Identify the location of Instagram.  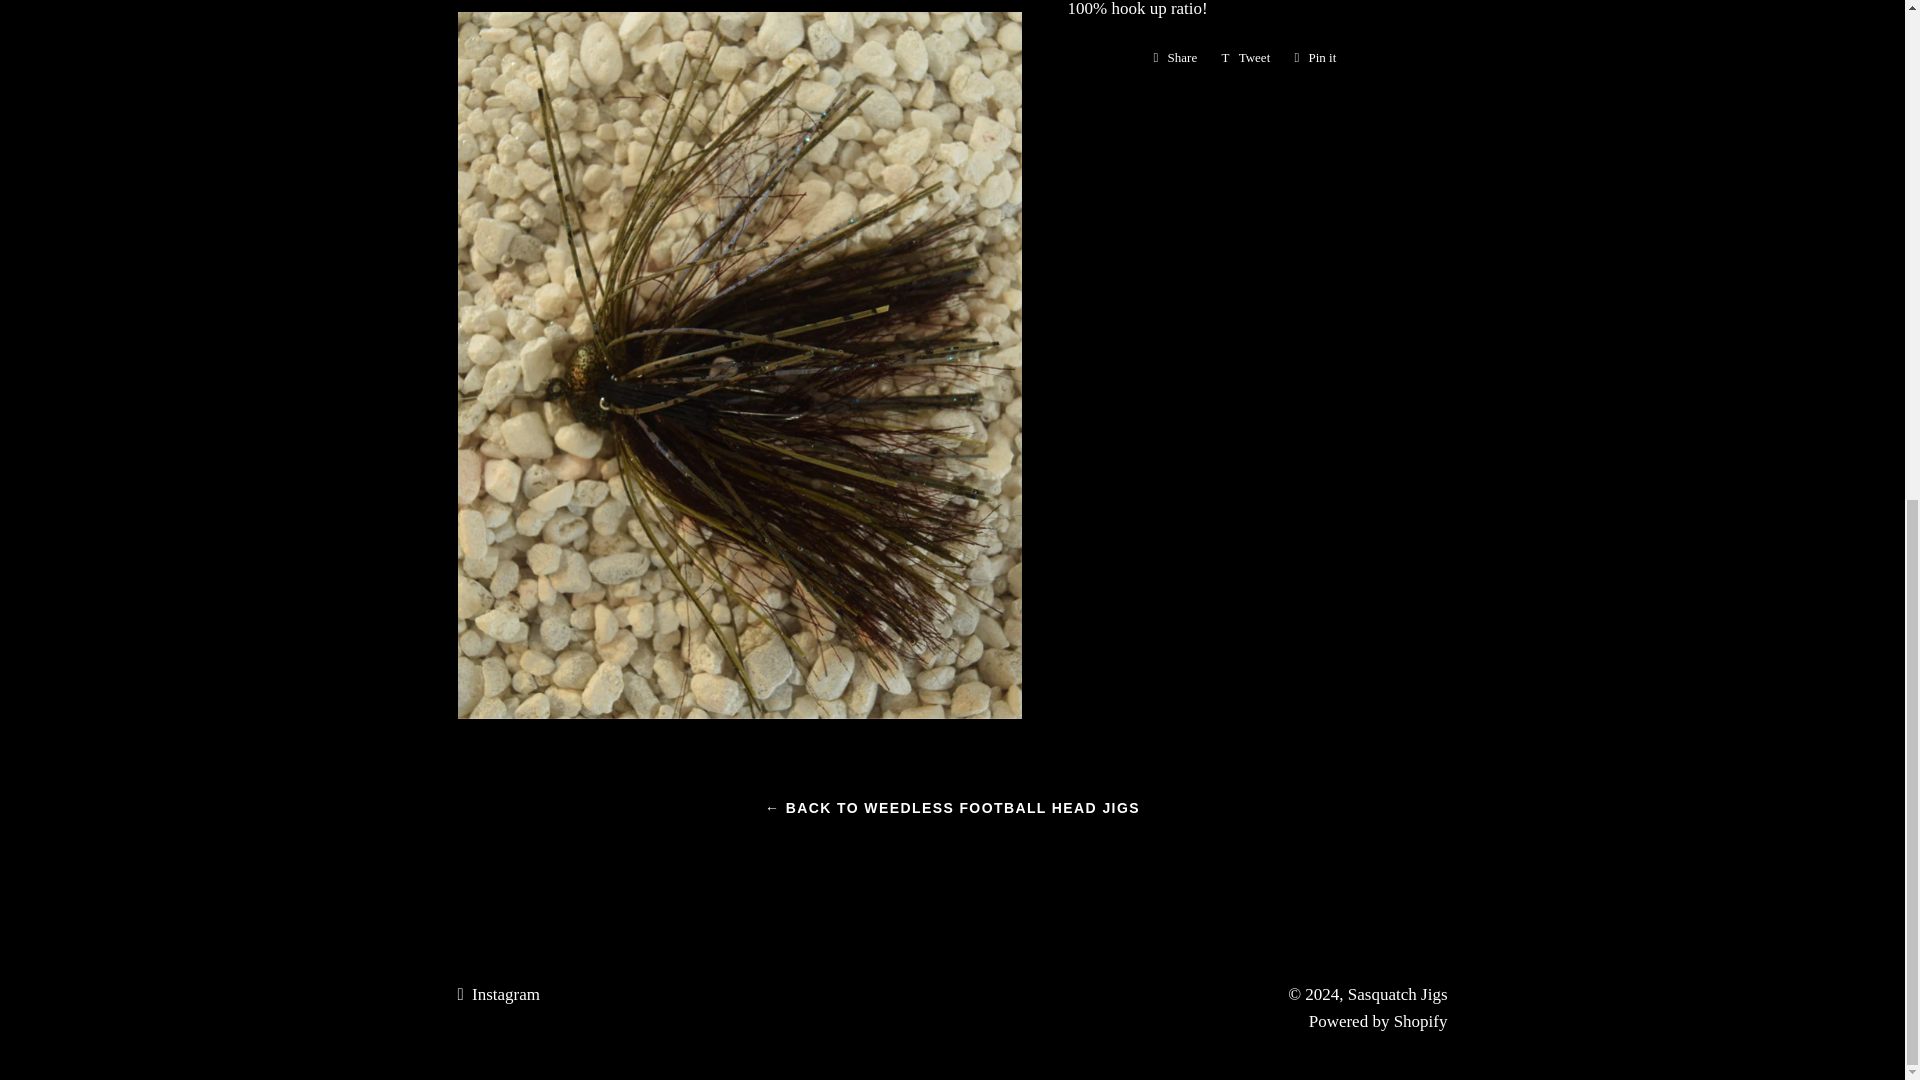
(1176, 58).